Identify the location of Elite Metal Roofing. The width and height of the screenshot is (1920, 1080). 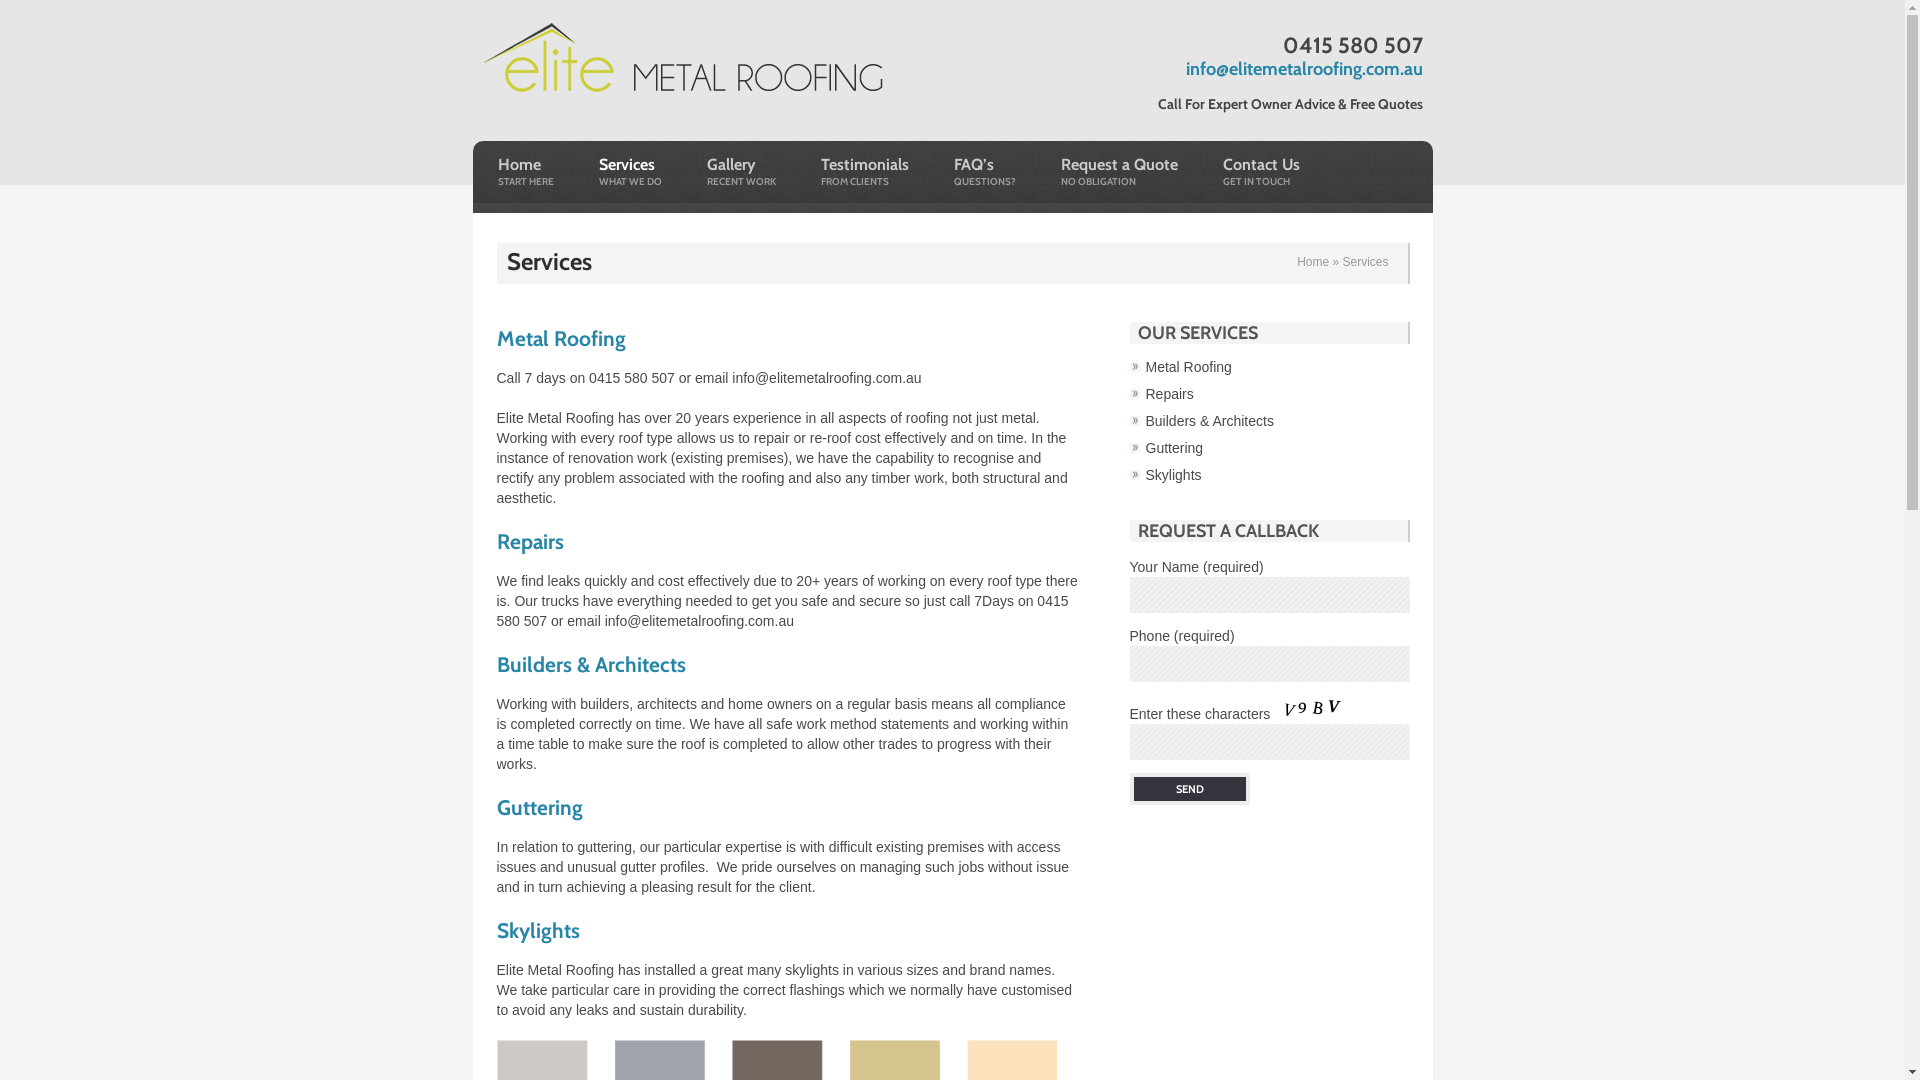
(682, 58).